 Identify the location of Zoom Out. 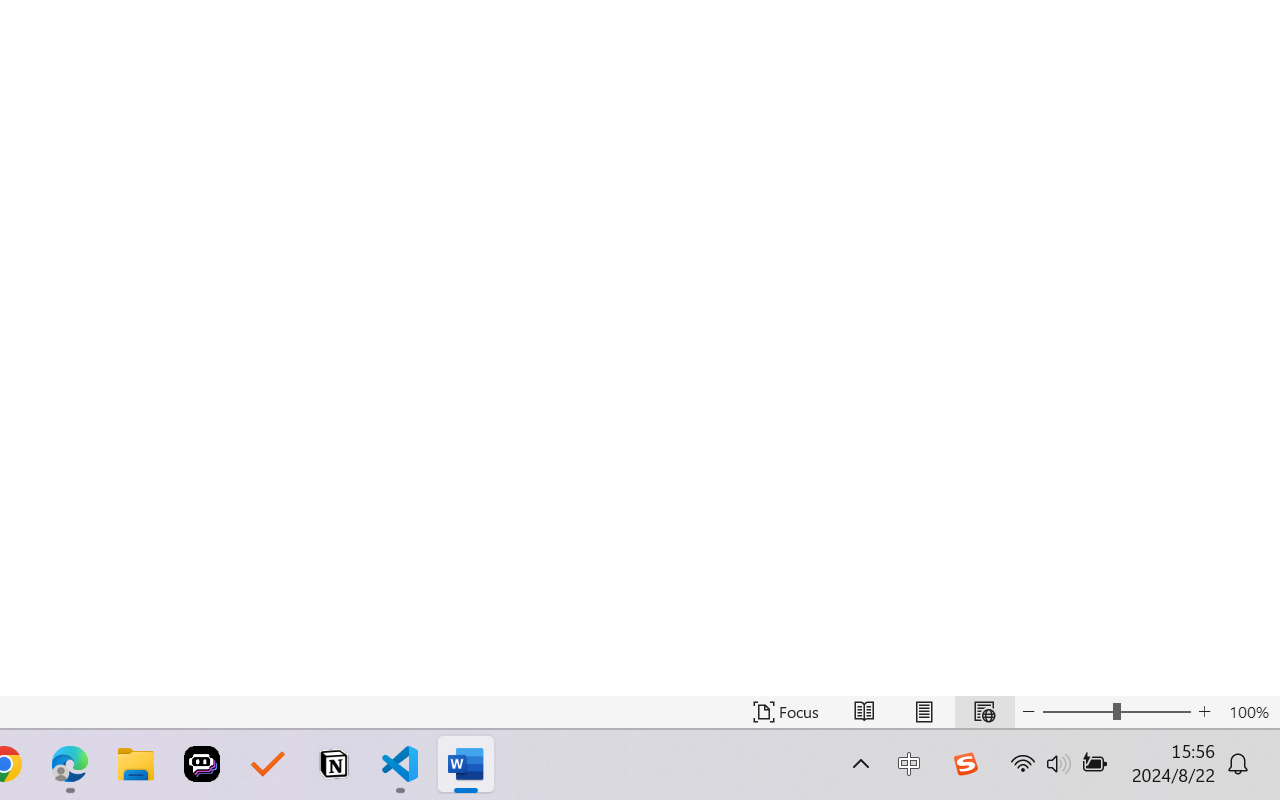
(1077, 712).